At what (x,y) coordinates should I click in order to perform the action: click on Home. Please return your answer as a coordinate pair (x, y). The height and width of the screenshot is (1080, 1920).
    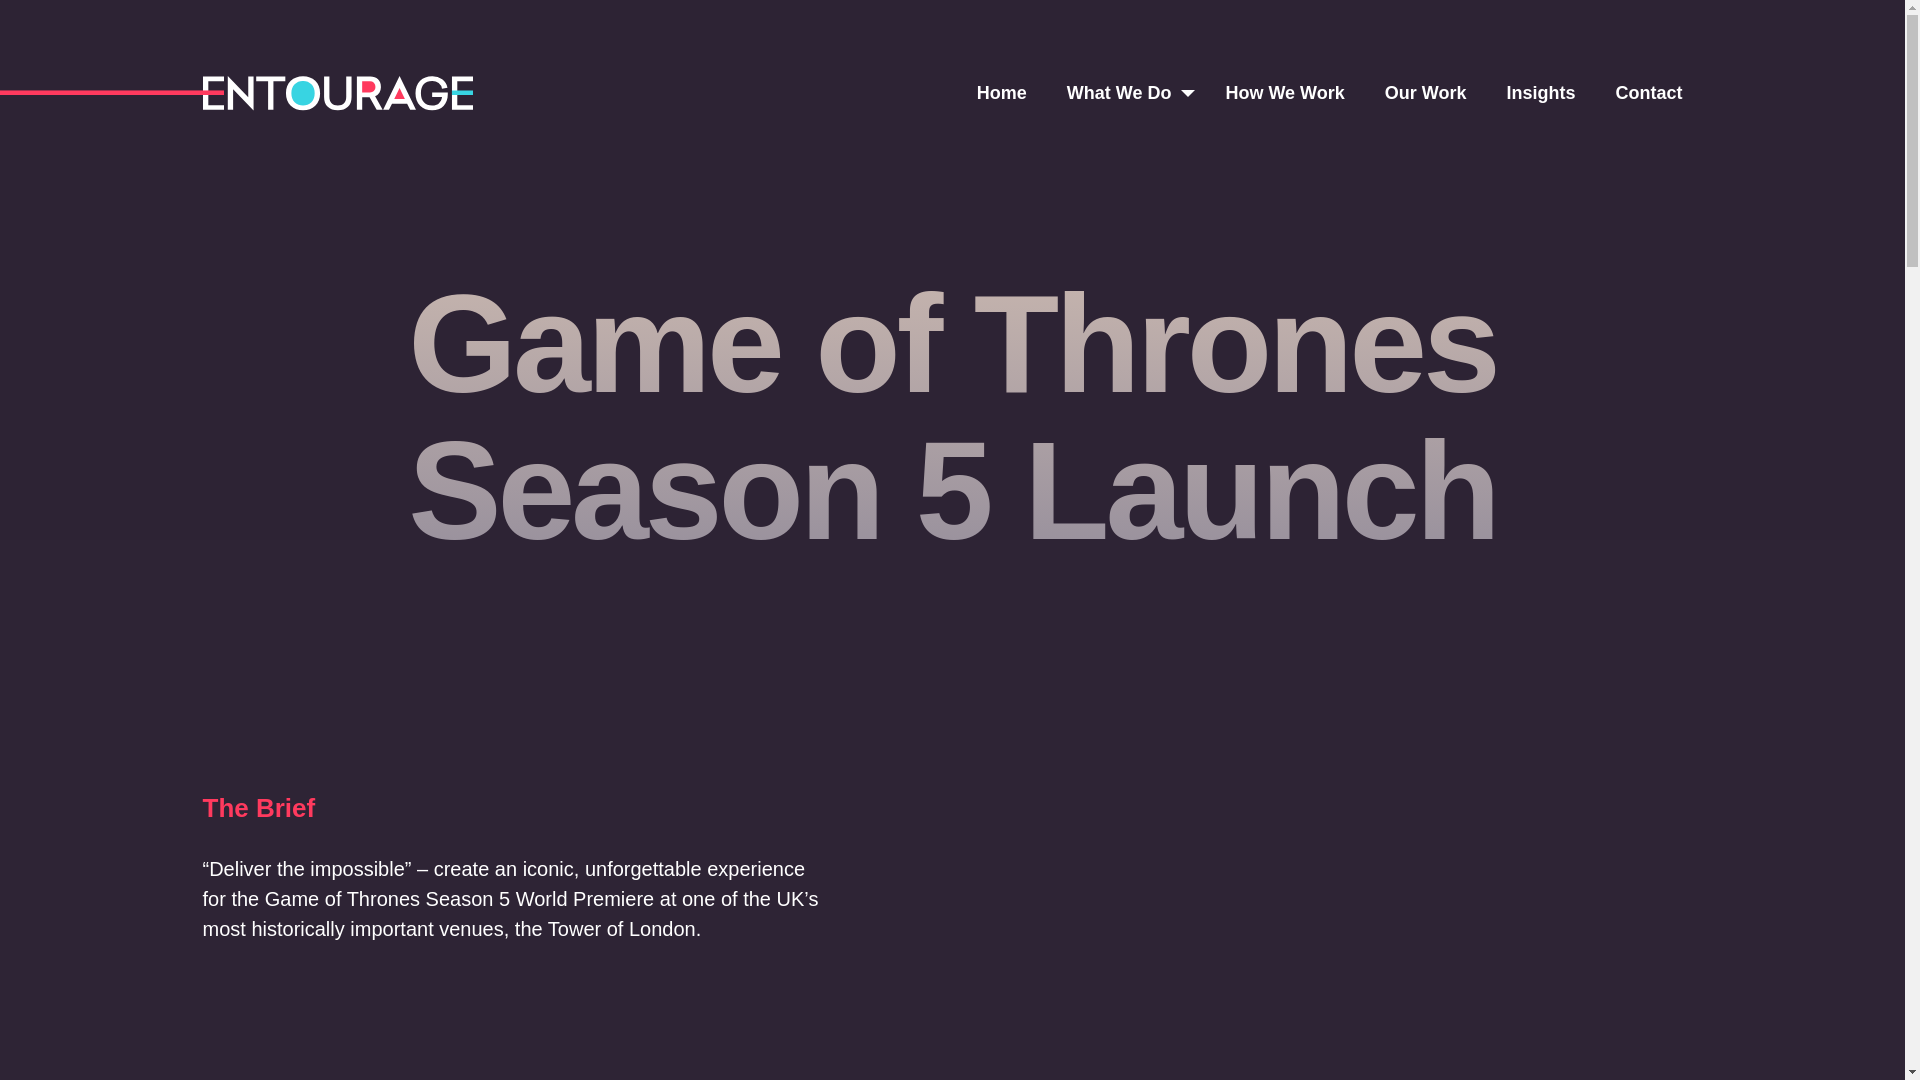
    Looking at the image, I should click on (1002, 93).